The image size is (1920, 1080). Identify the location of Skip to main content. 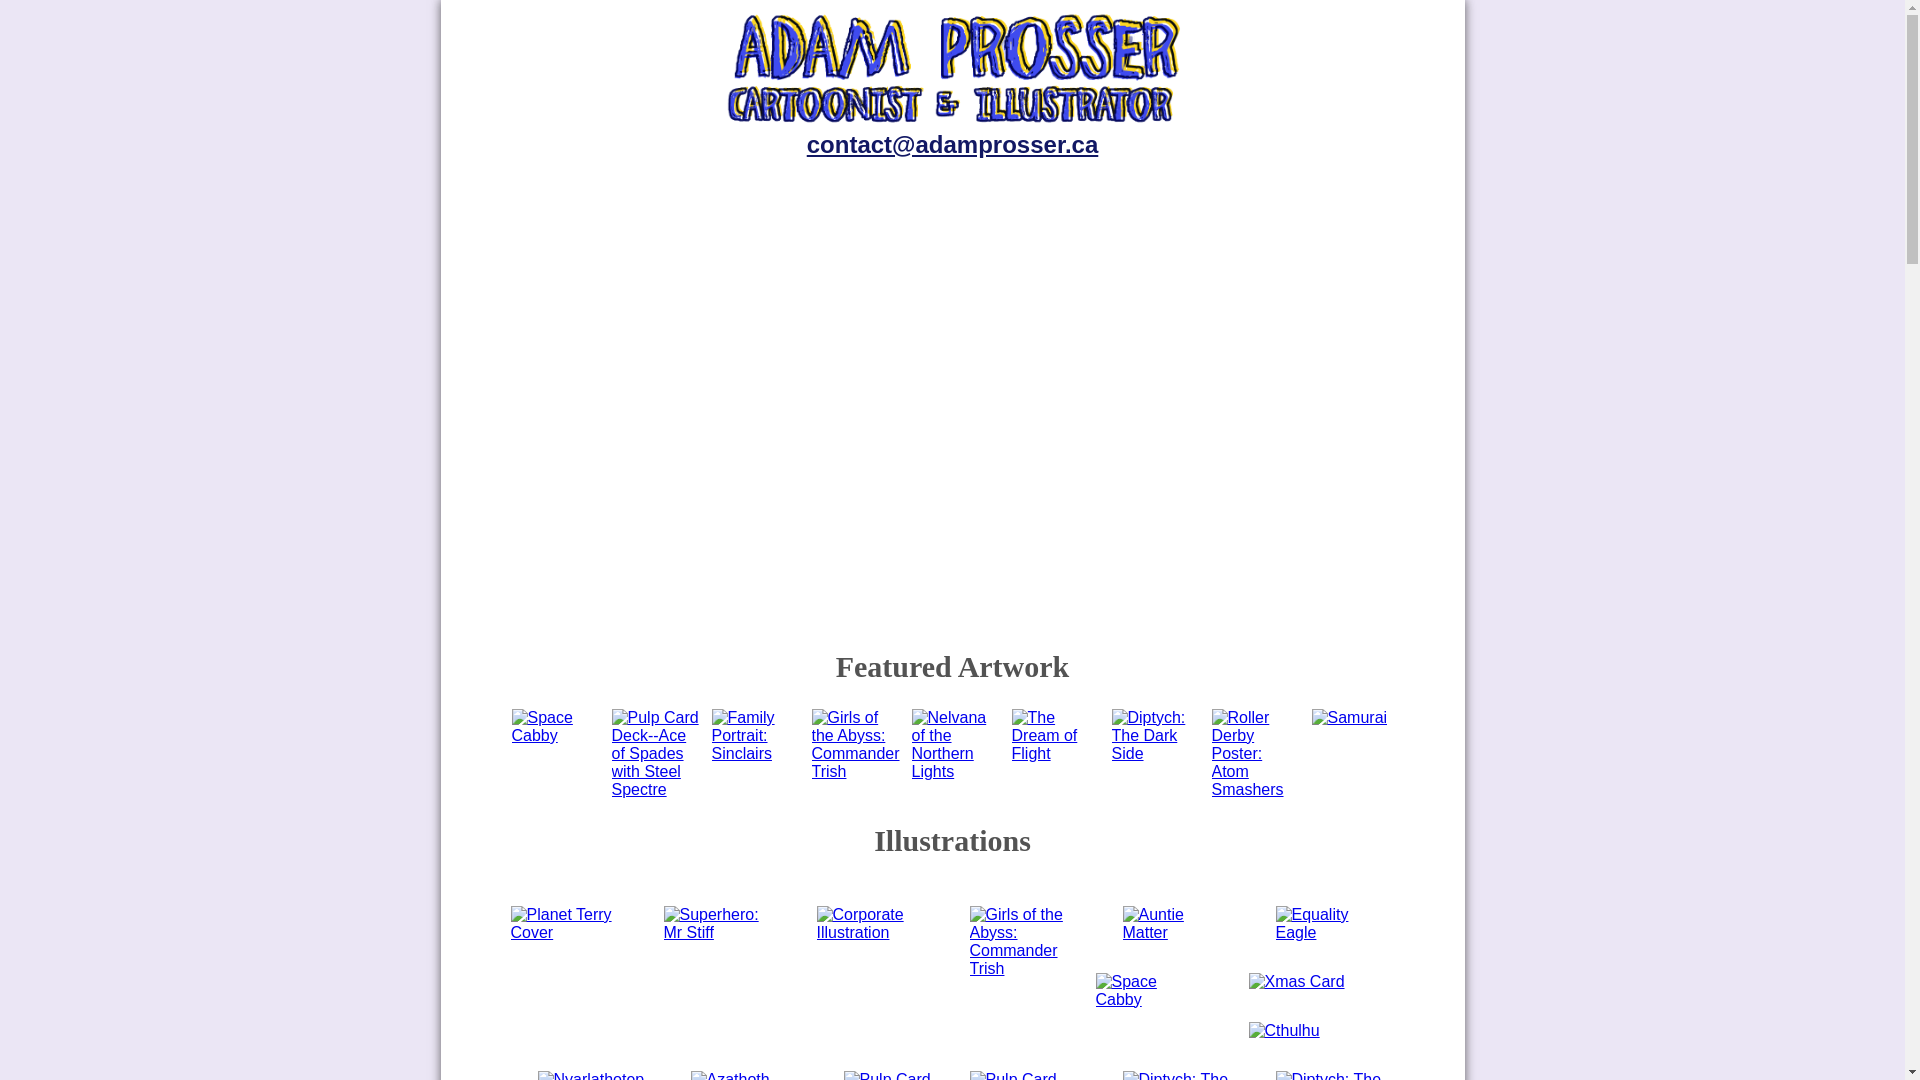
(72, 0).